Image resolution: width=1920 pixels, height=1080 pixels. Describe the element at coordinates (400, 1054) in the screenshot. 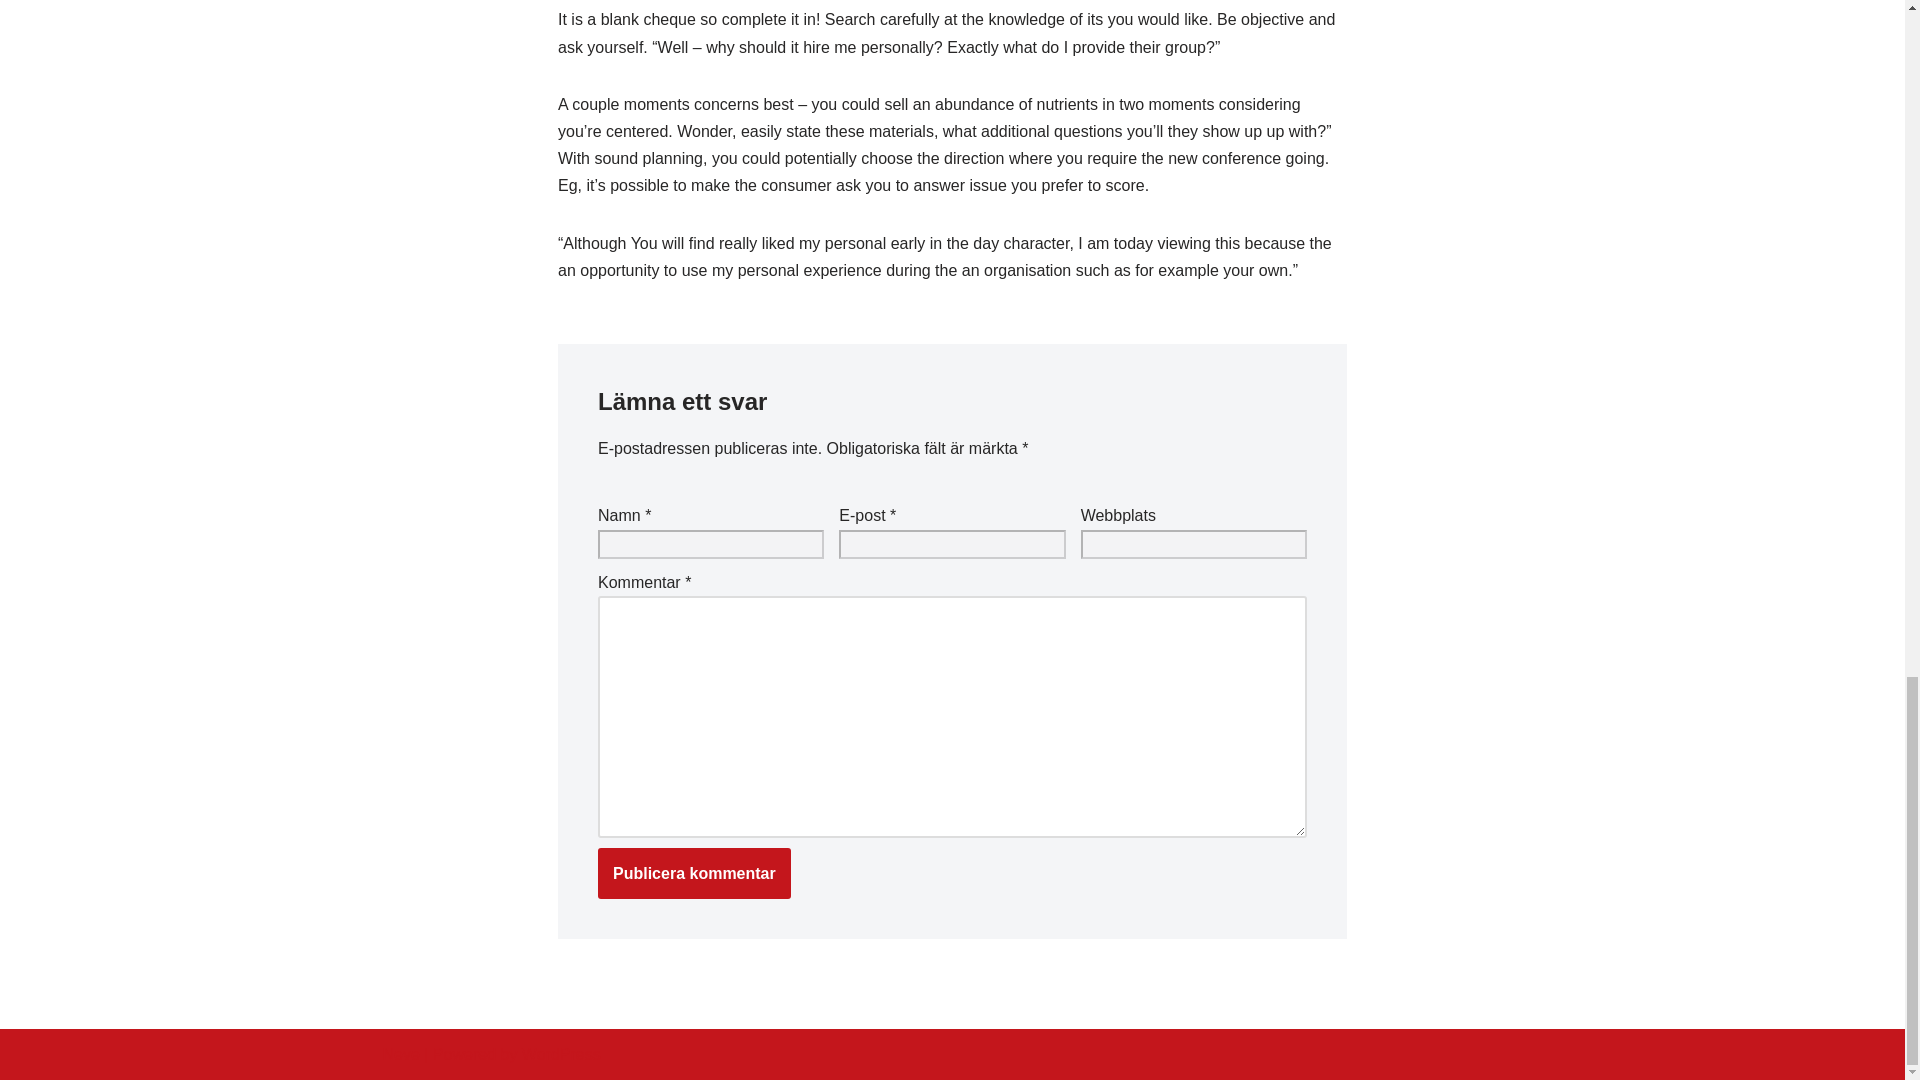

I see `Neve` at that location.